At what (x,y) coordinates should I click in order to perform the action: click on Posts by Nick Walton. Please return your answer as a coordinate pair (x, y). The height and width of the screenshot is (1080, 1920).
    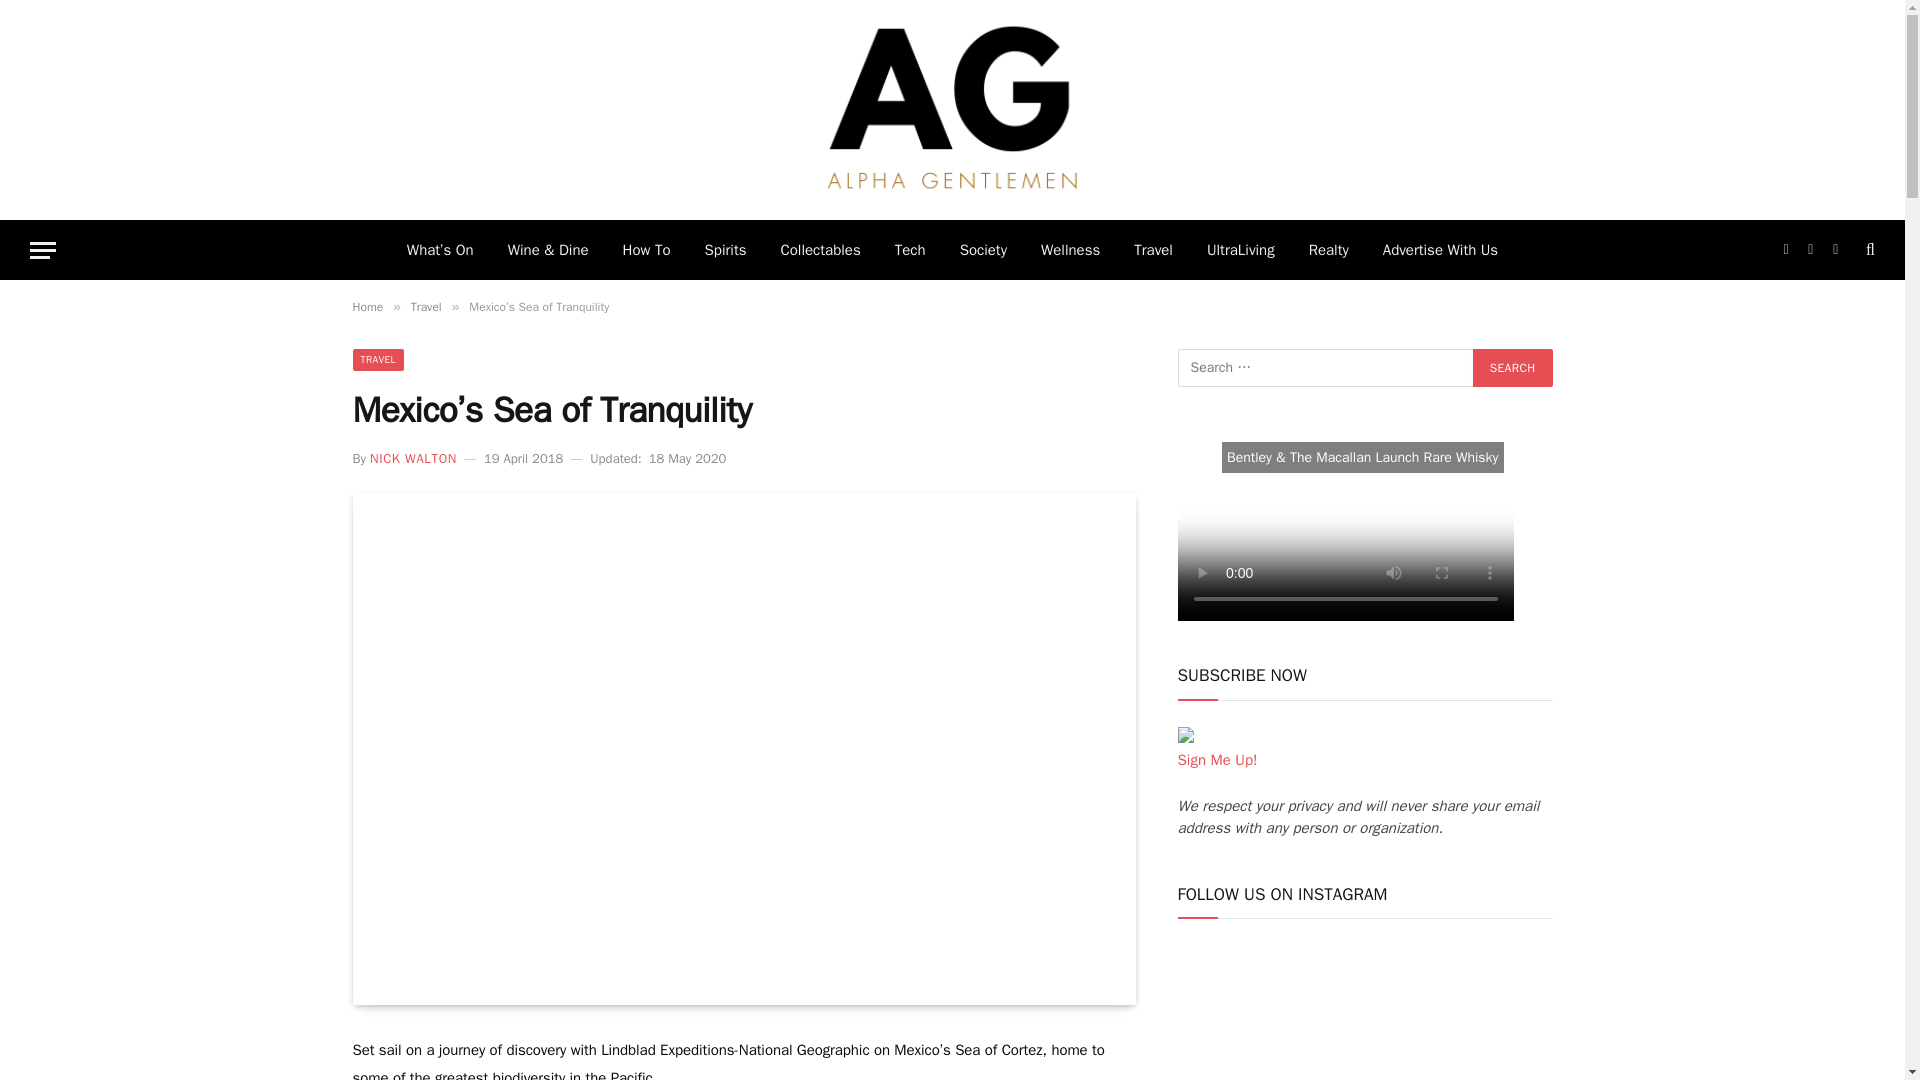
    Looking at the image, I should click on (413, 458).